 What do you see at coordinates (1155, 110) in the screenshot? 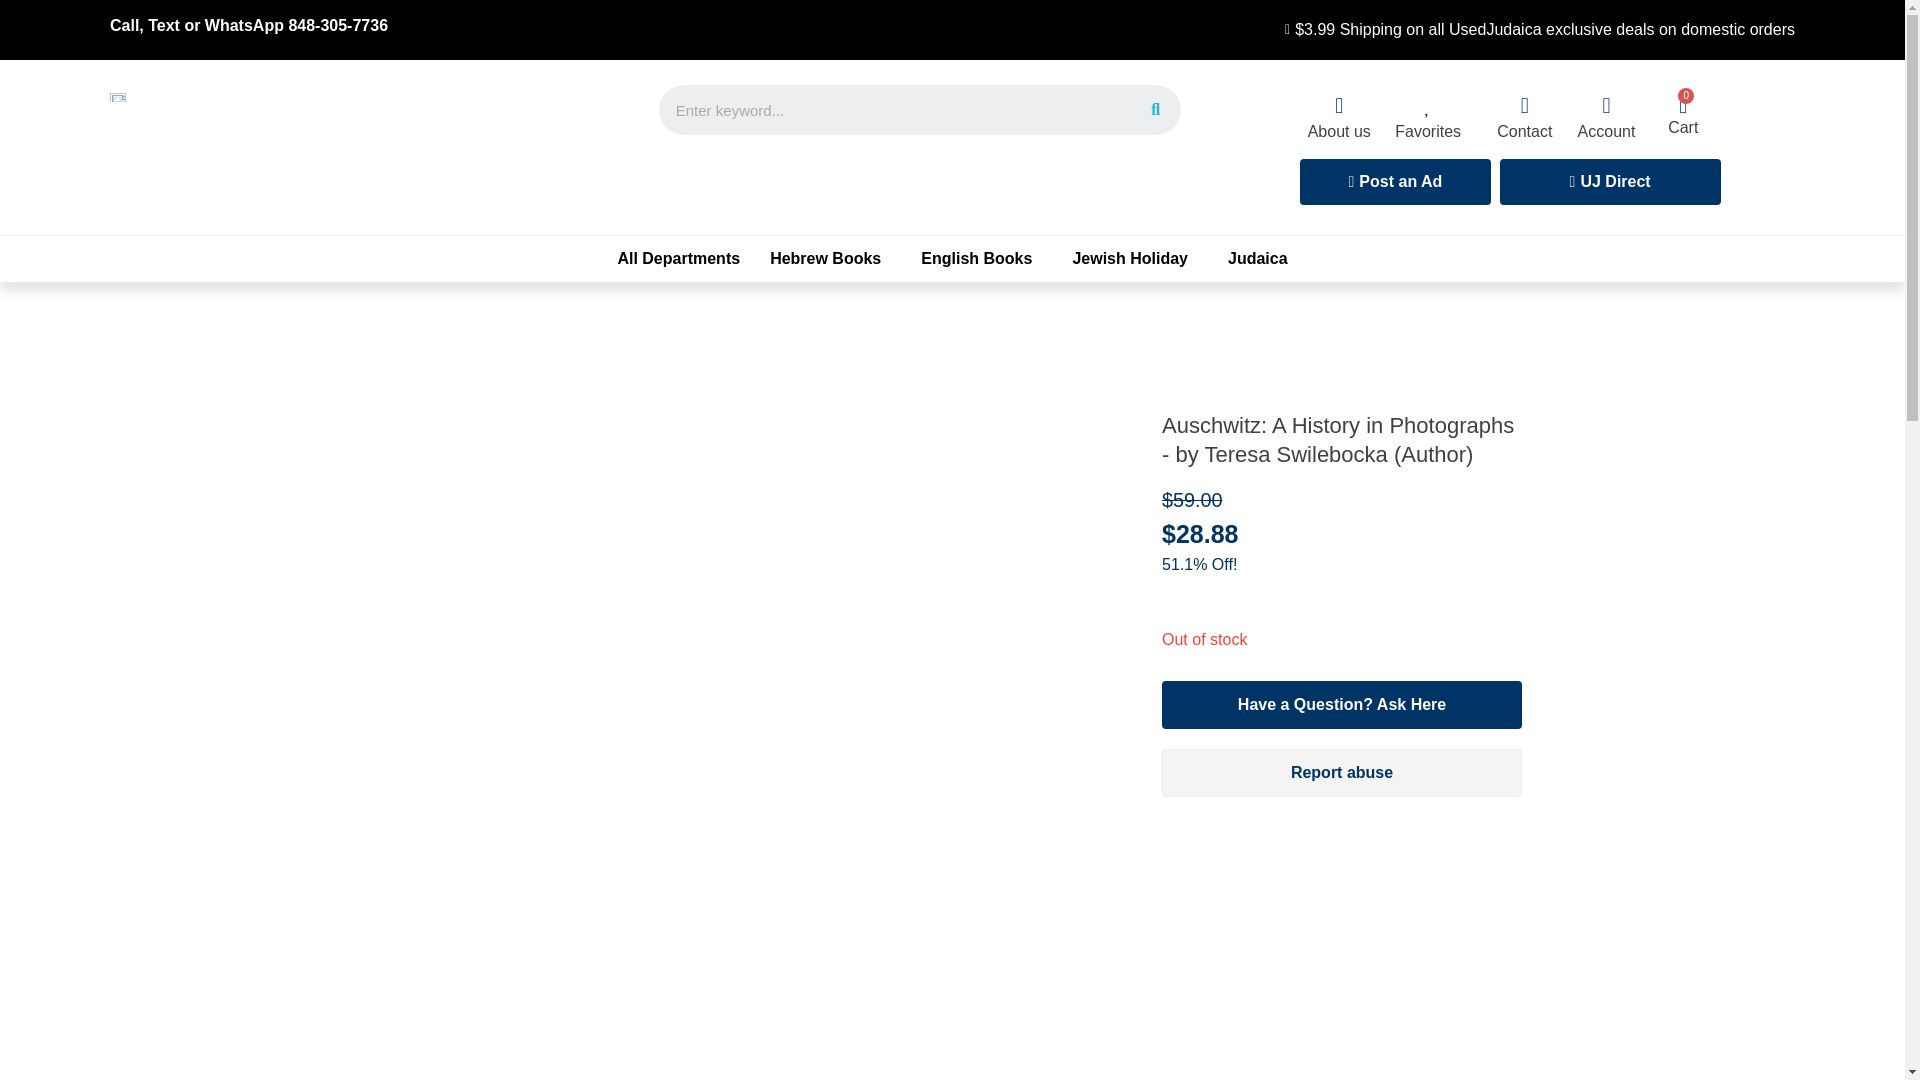
I see `Search` at bounding box center [1155, 110].